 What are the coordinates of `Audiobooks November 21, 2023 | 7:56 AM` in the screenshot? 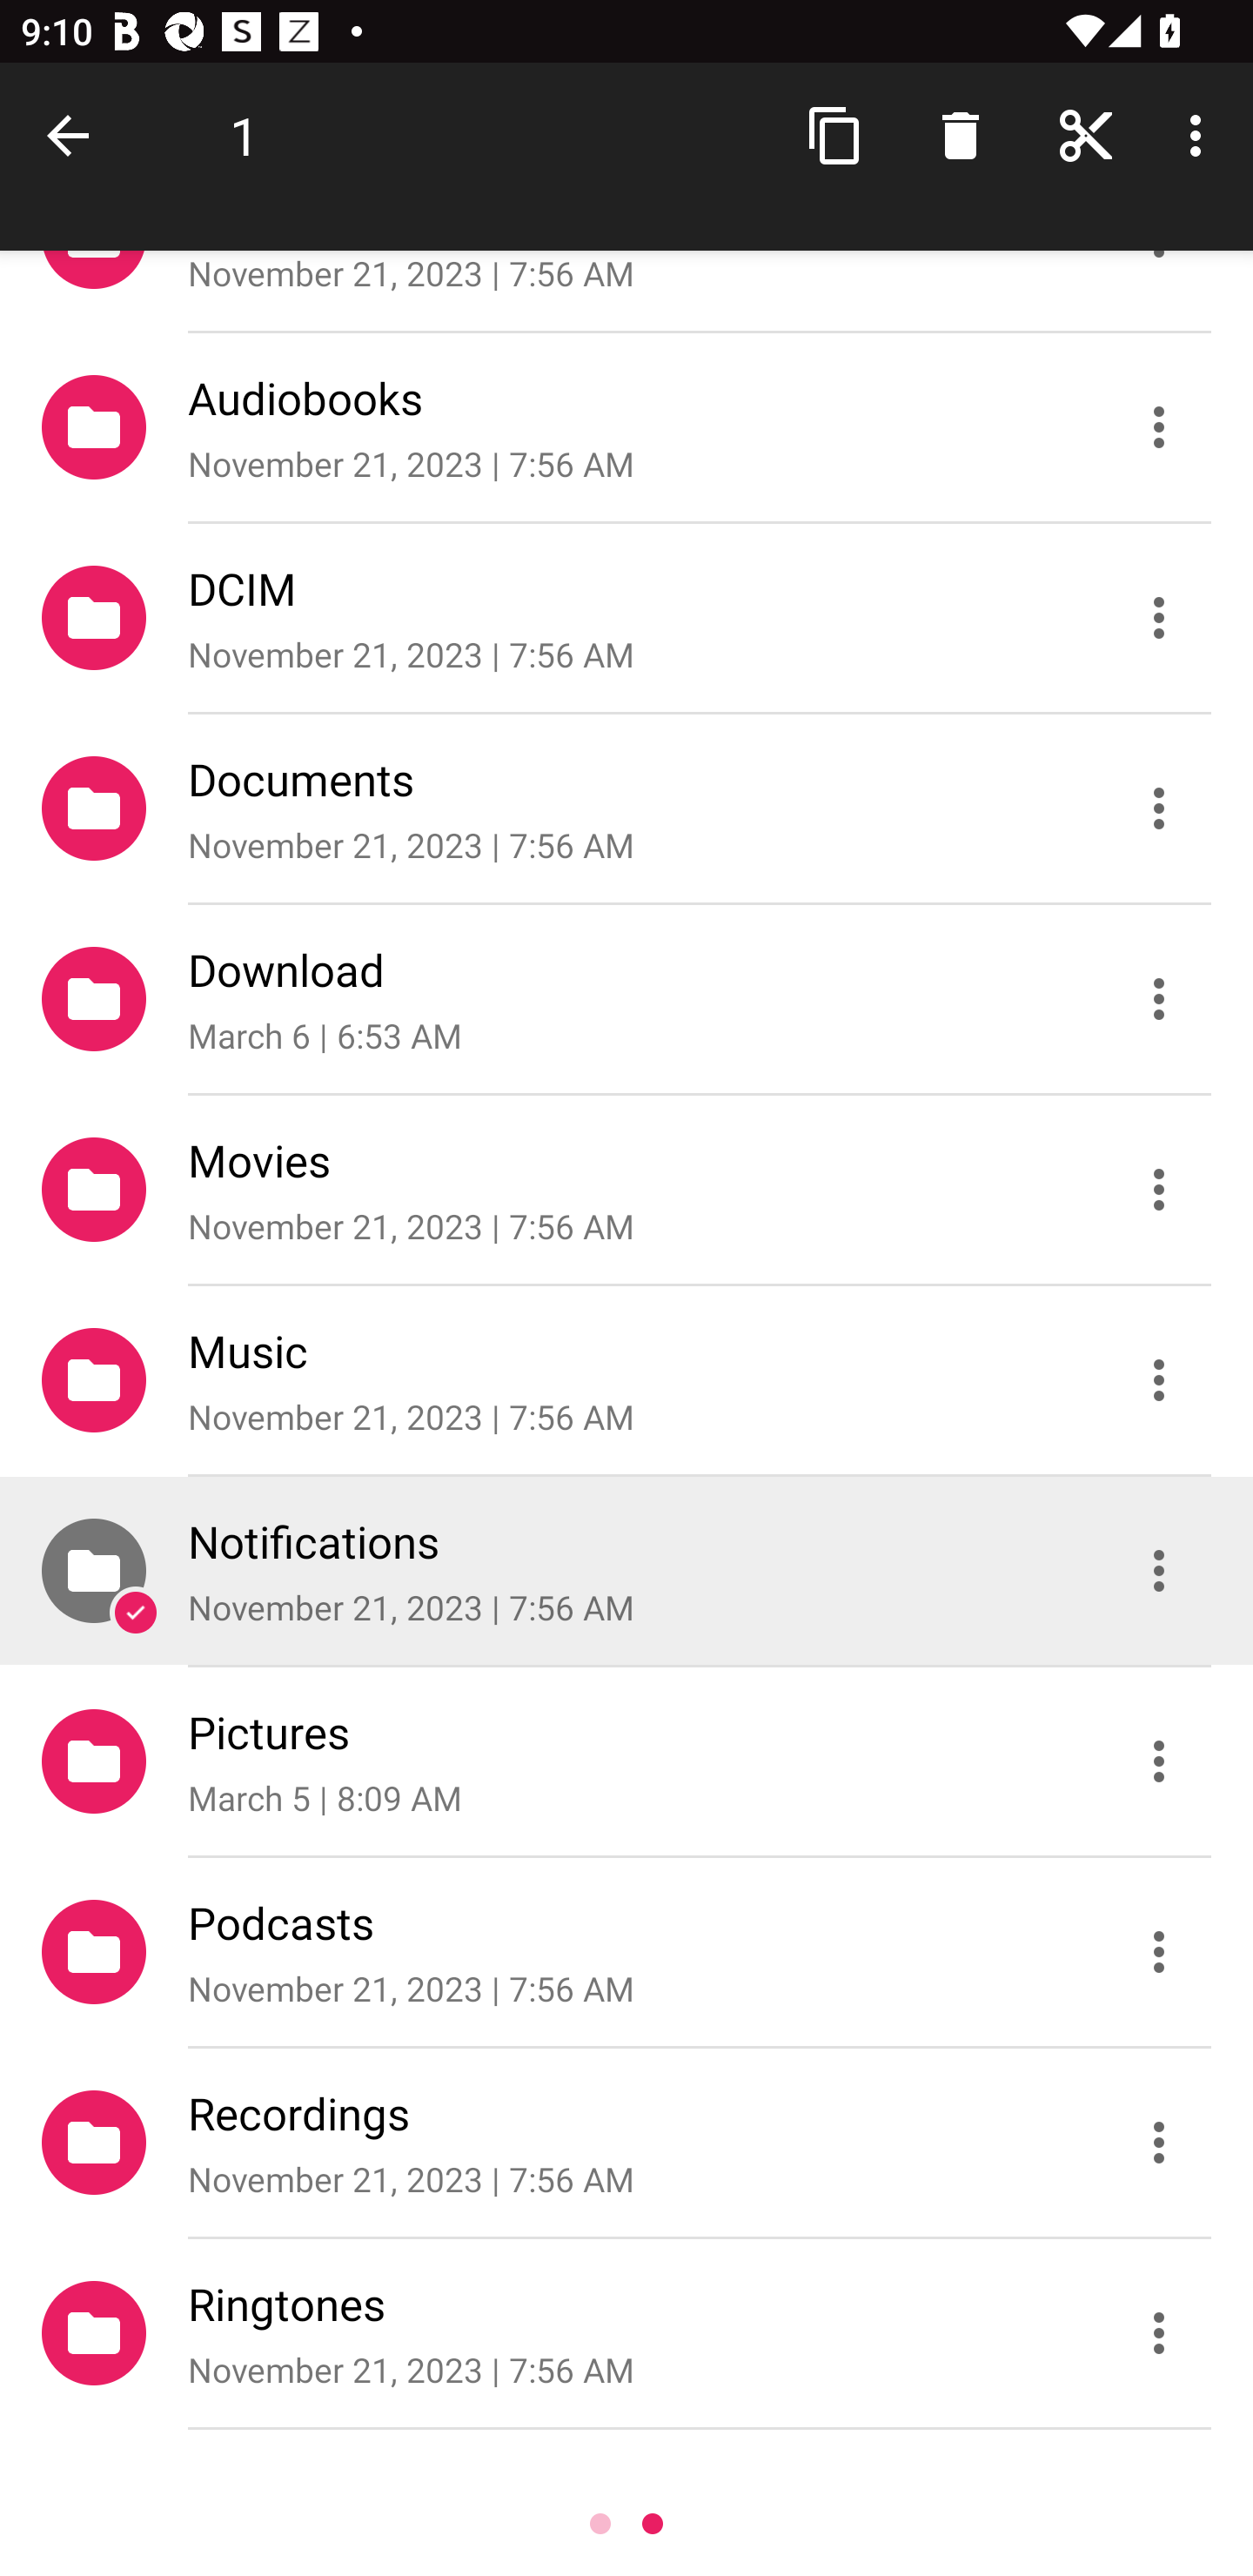 It's located at (626, 426).